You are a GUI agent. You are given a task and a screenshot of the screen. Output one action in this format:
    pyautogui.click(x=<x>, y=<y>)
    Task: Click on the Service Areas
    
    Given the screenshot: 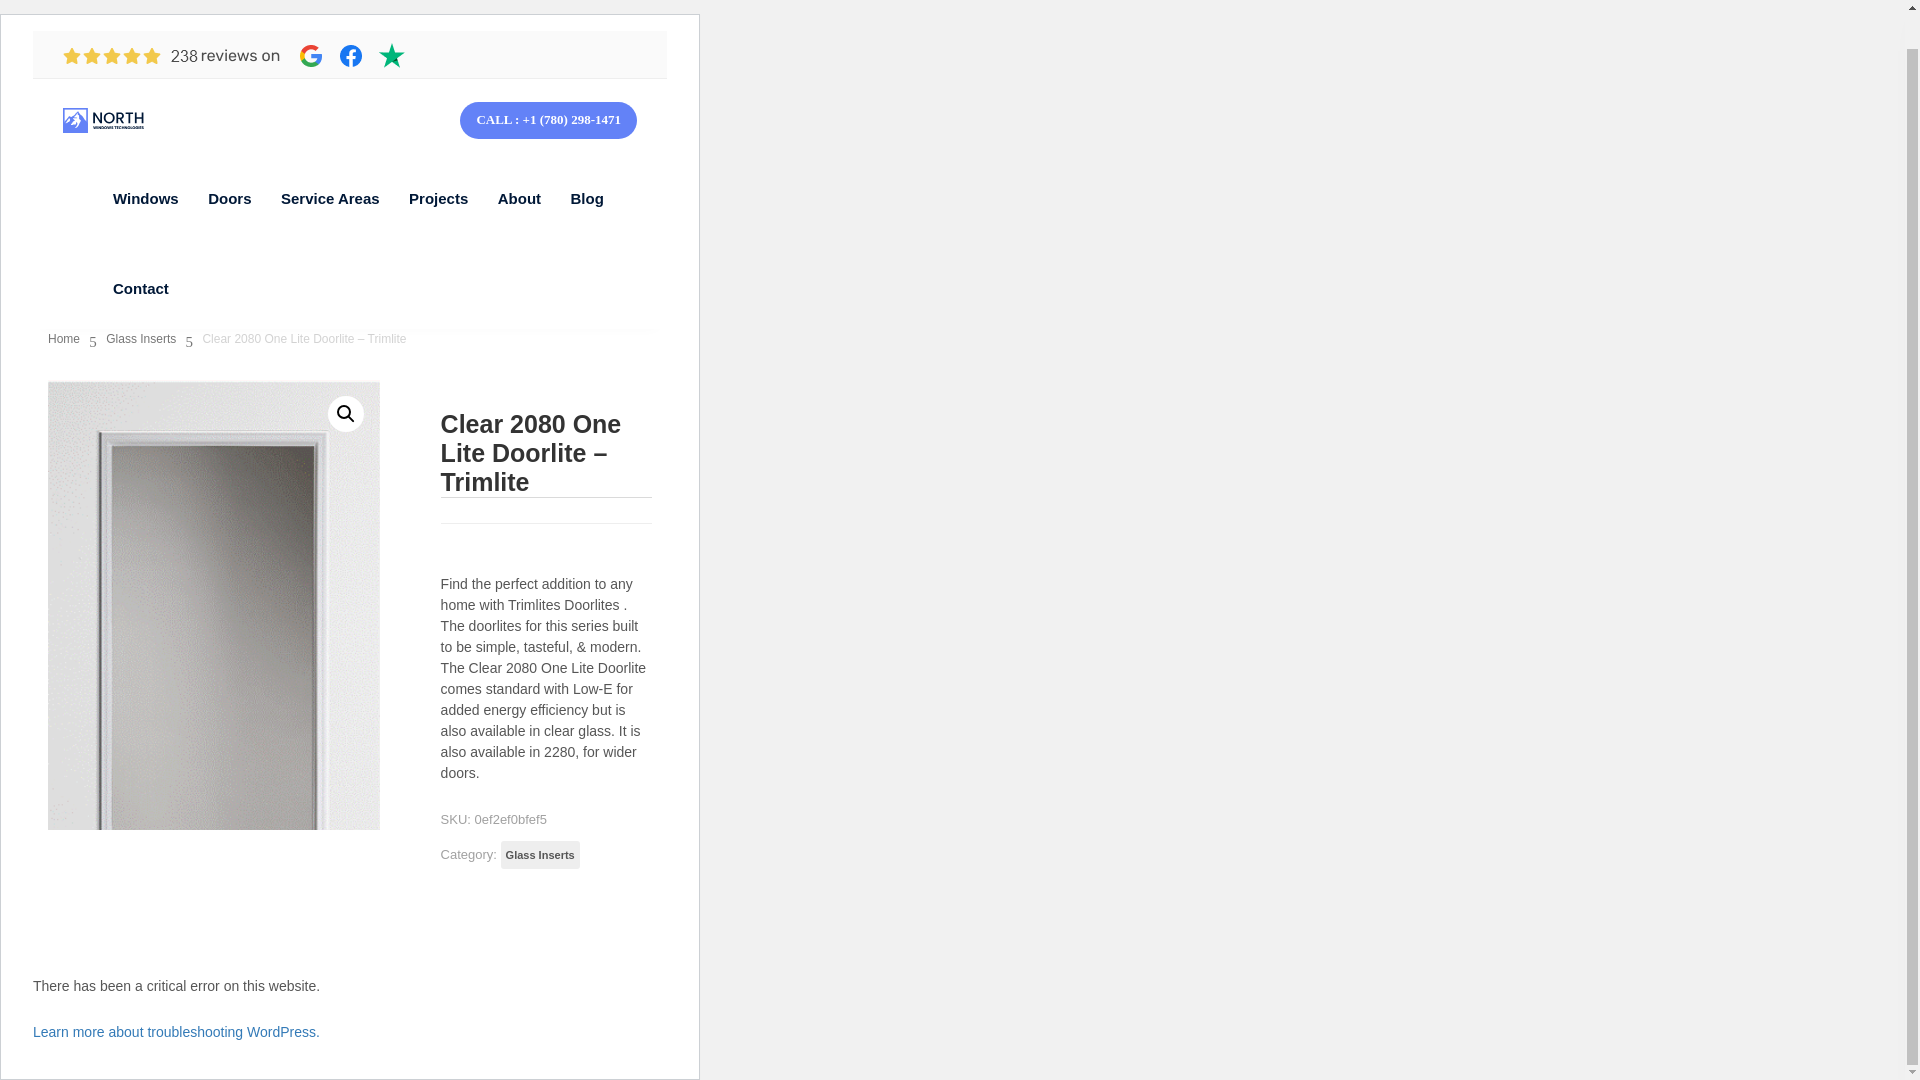 What is the action you would take?
    pyautogui.click(x=330, y=198)
    